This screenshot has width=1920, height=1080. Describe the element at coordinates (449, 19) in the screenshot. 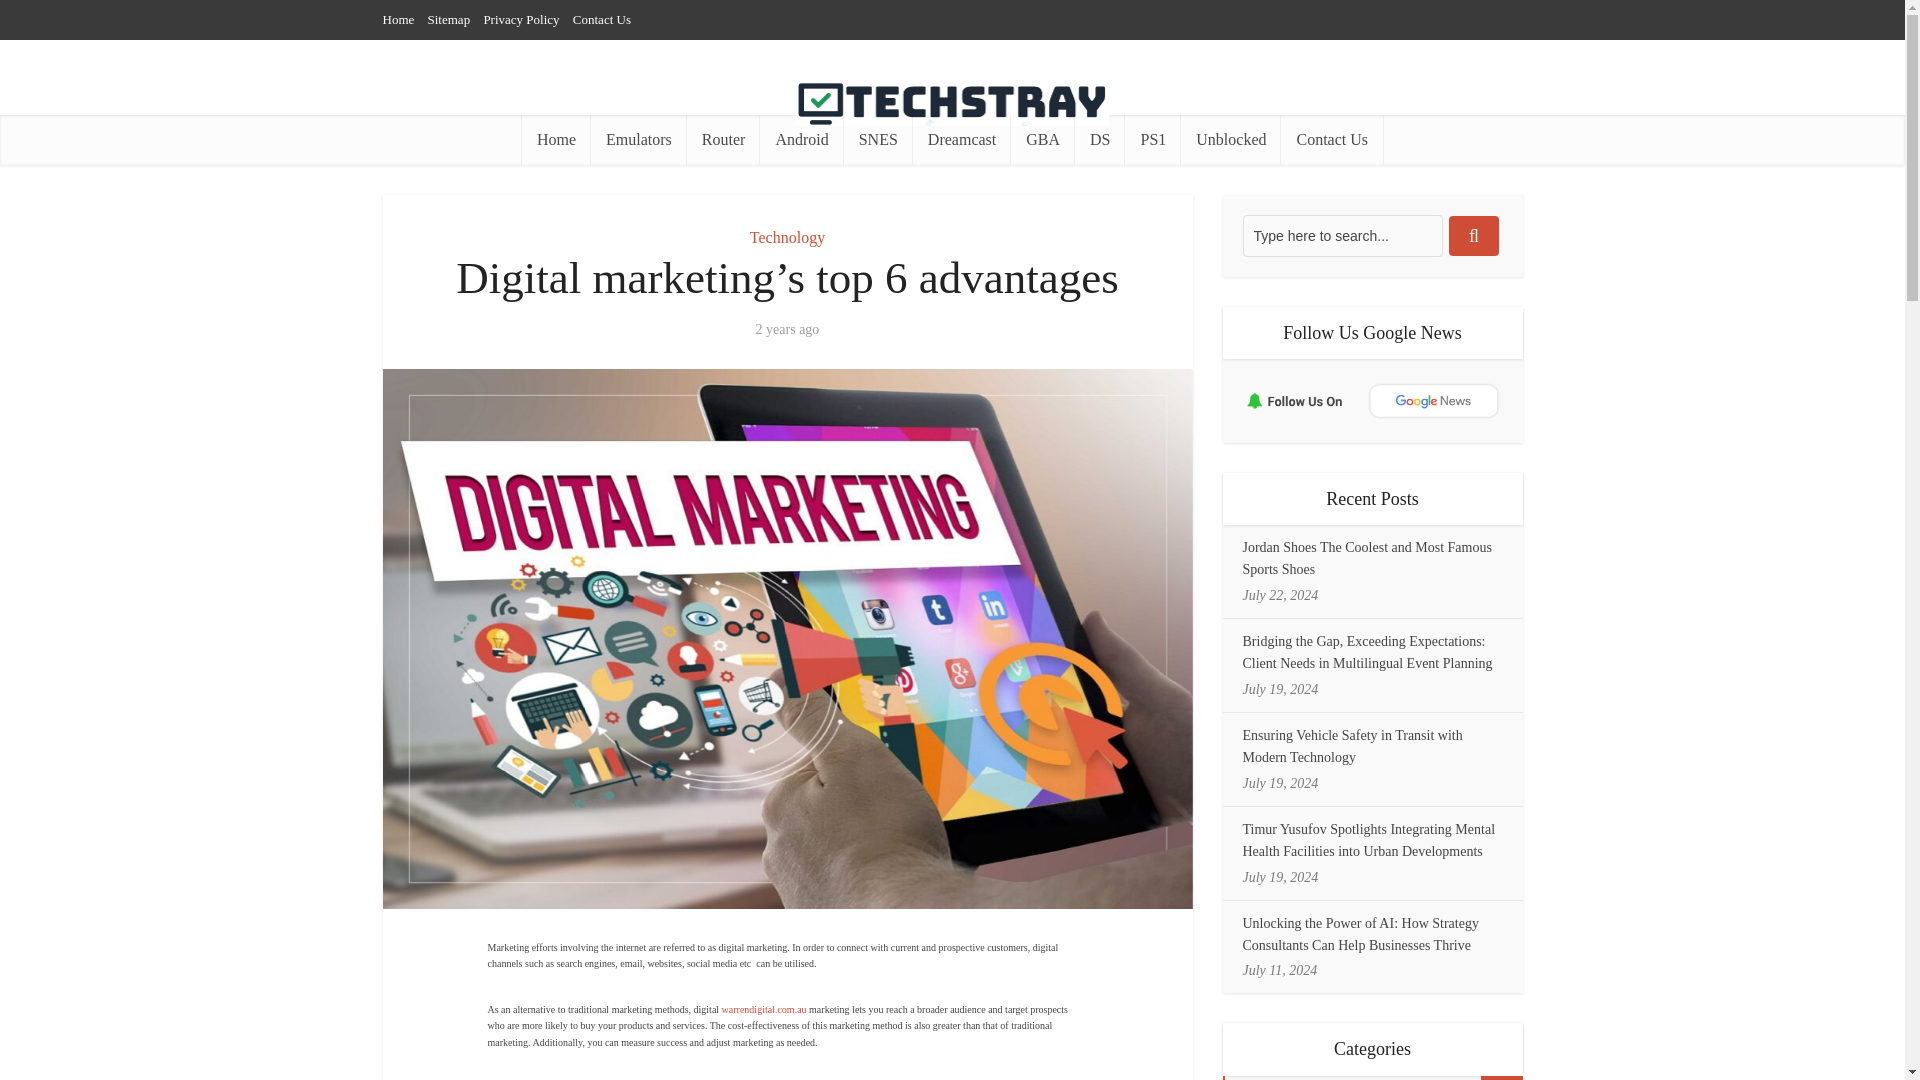

I see `Sitemap` at that location.